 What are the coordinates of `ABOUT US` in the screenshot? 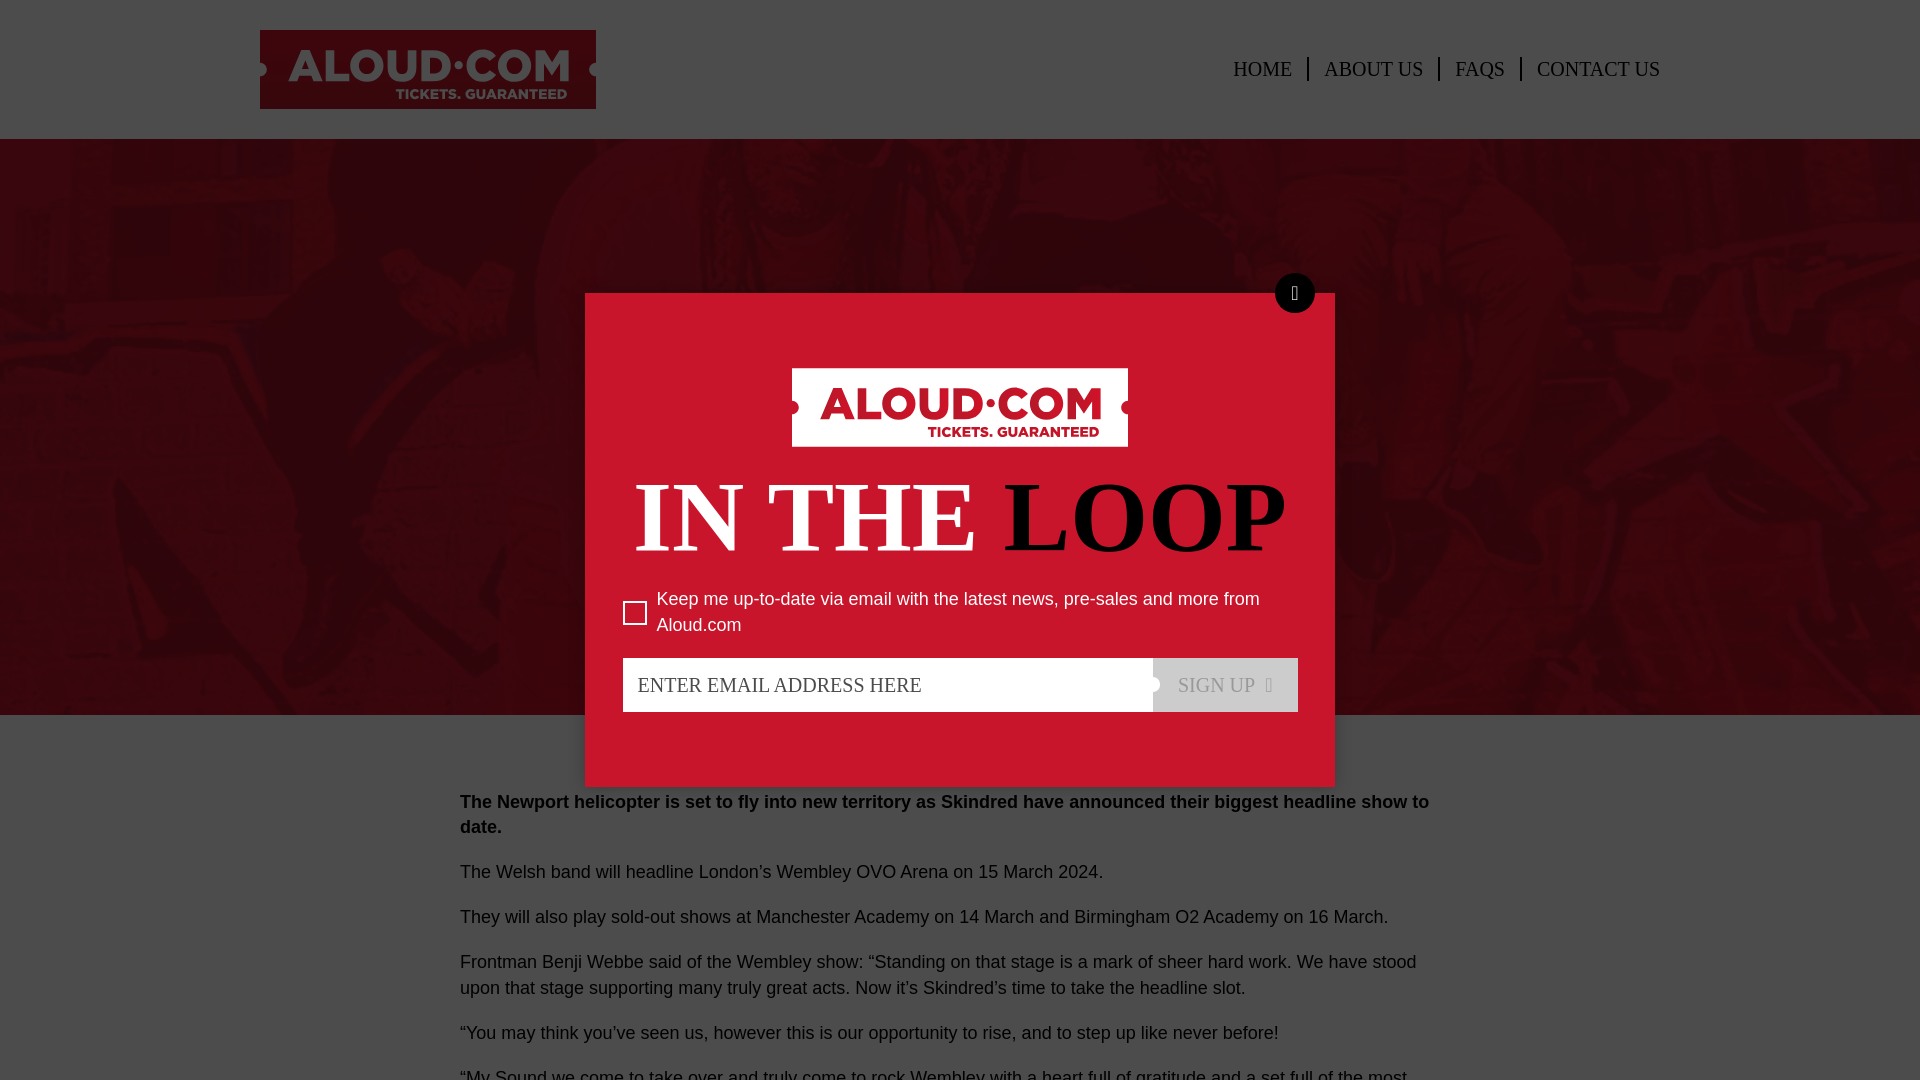 It's located at (1374, 68).